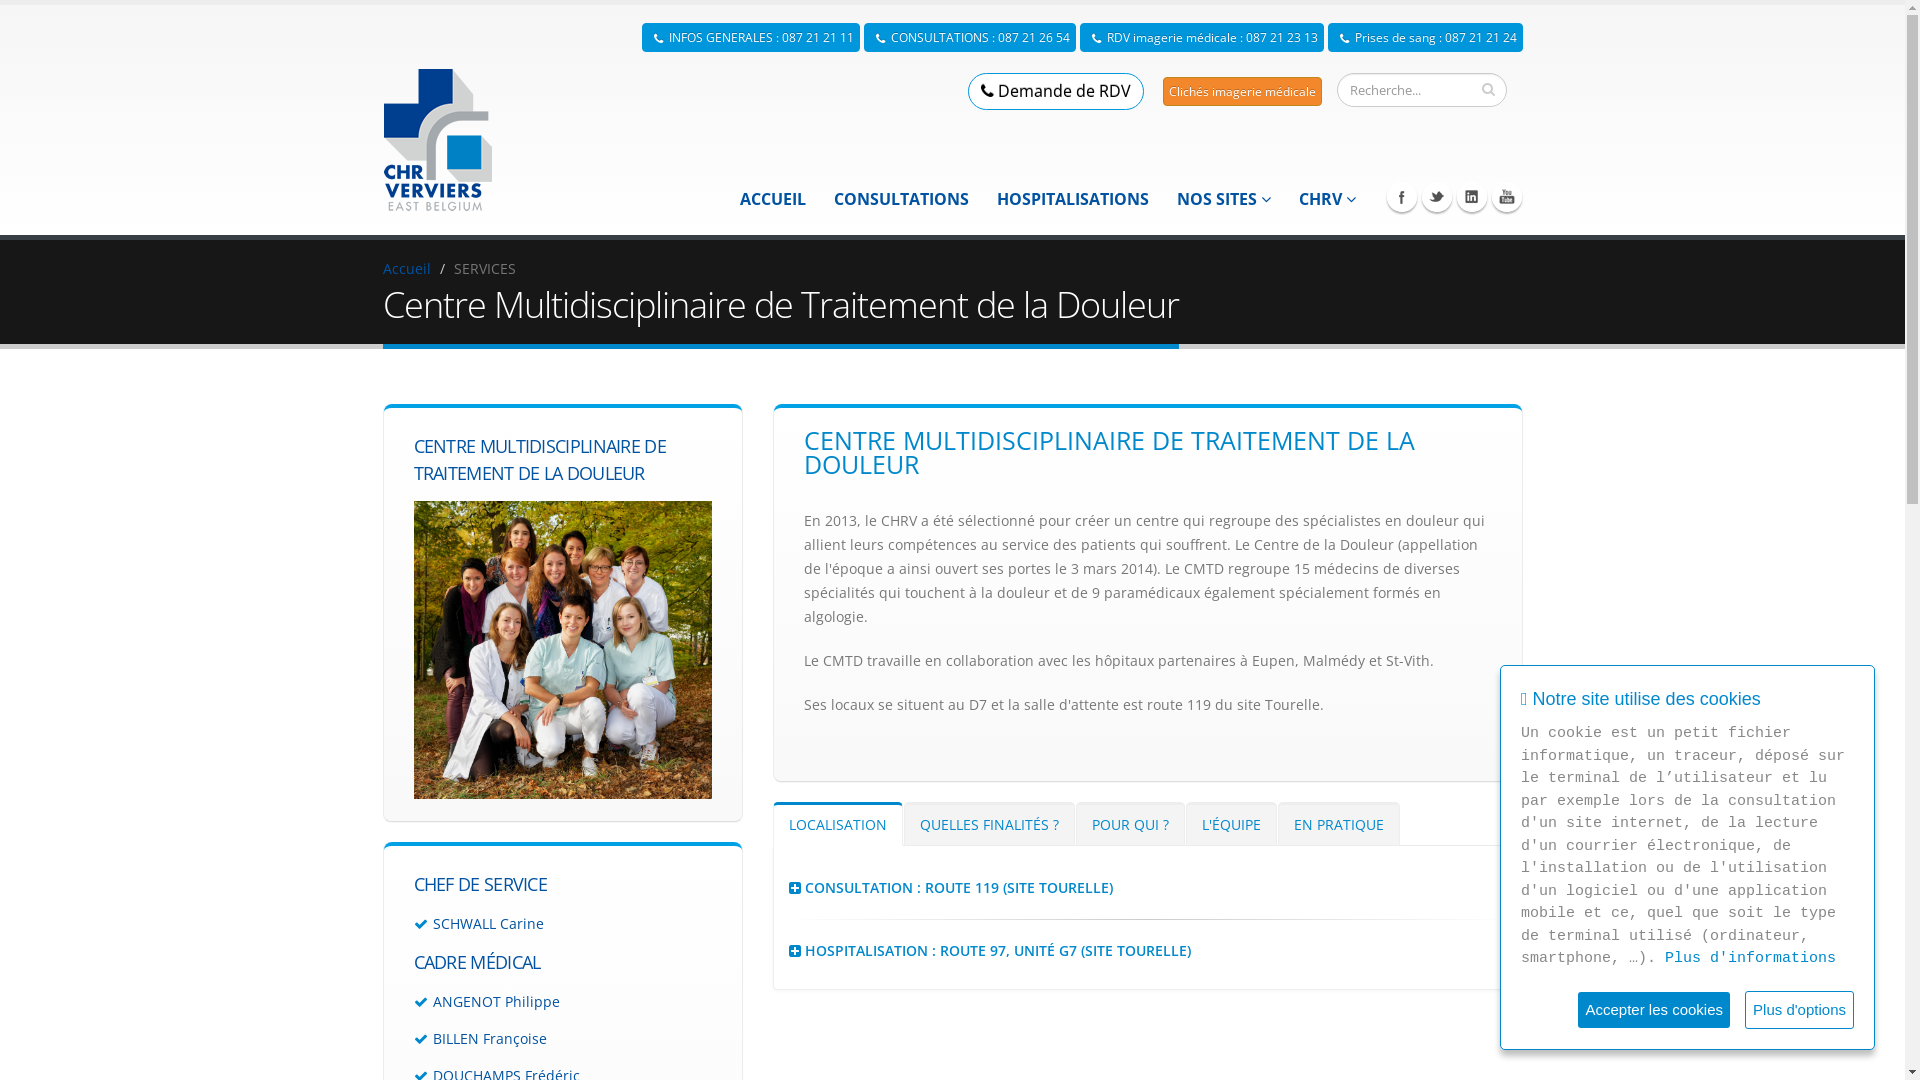  I want to click on LOCALISATION, so click(837, 824).